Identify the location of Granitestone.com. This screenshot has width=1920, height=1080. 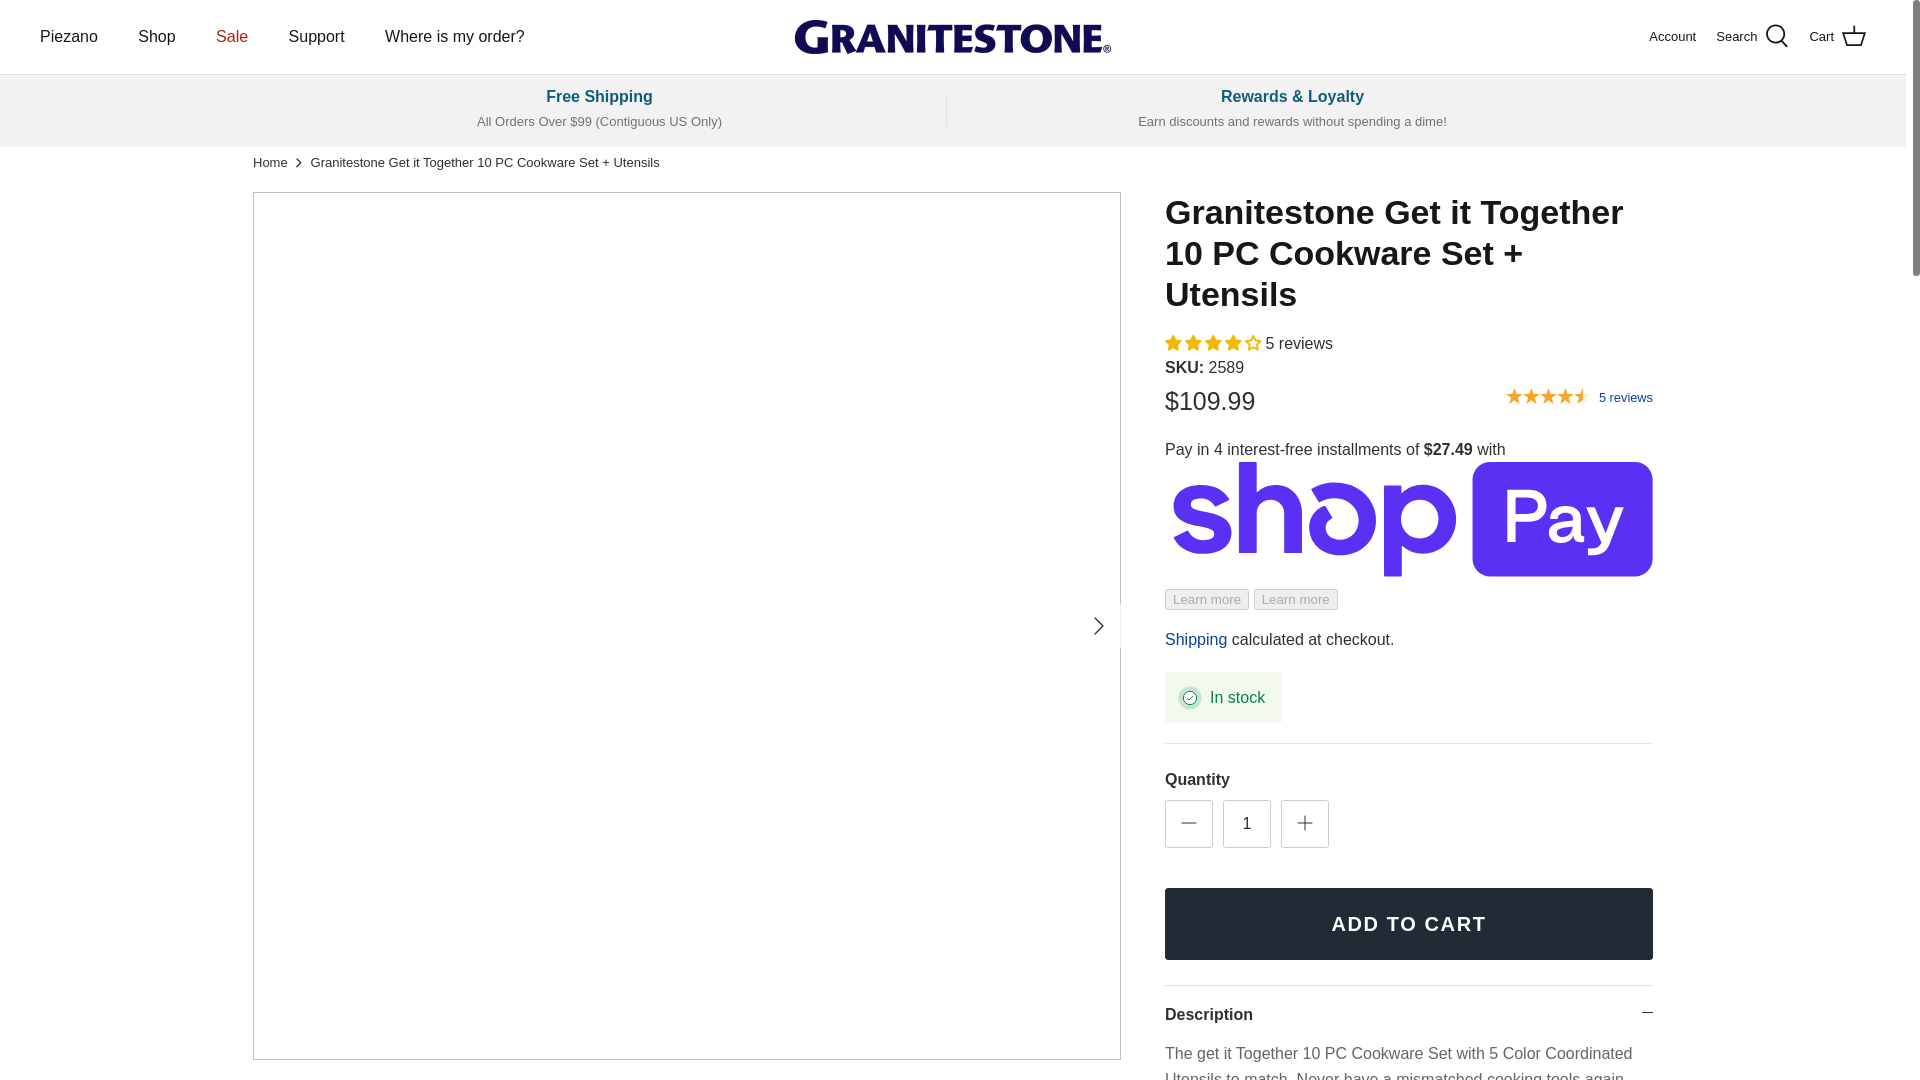
(953, 37).